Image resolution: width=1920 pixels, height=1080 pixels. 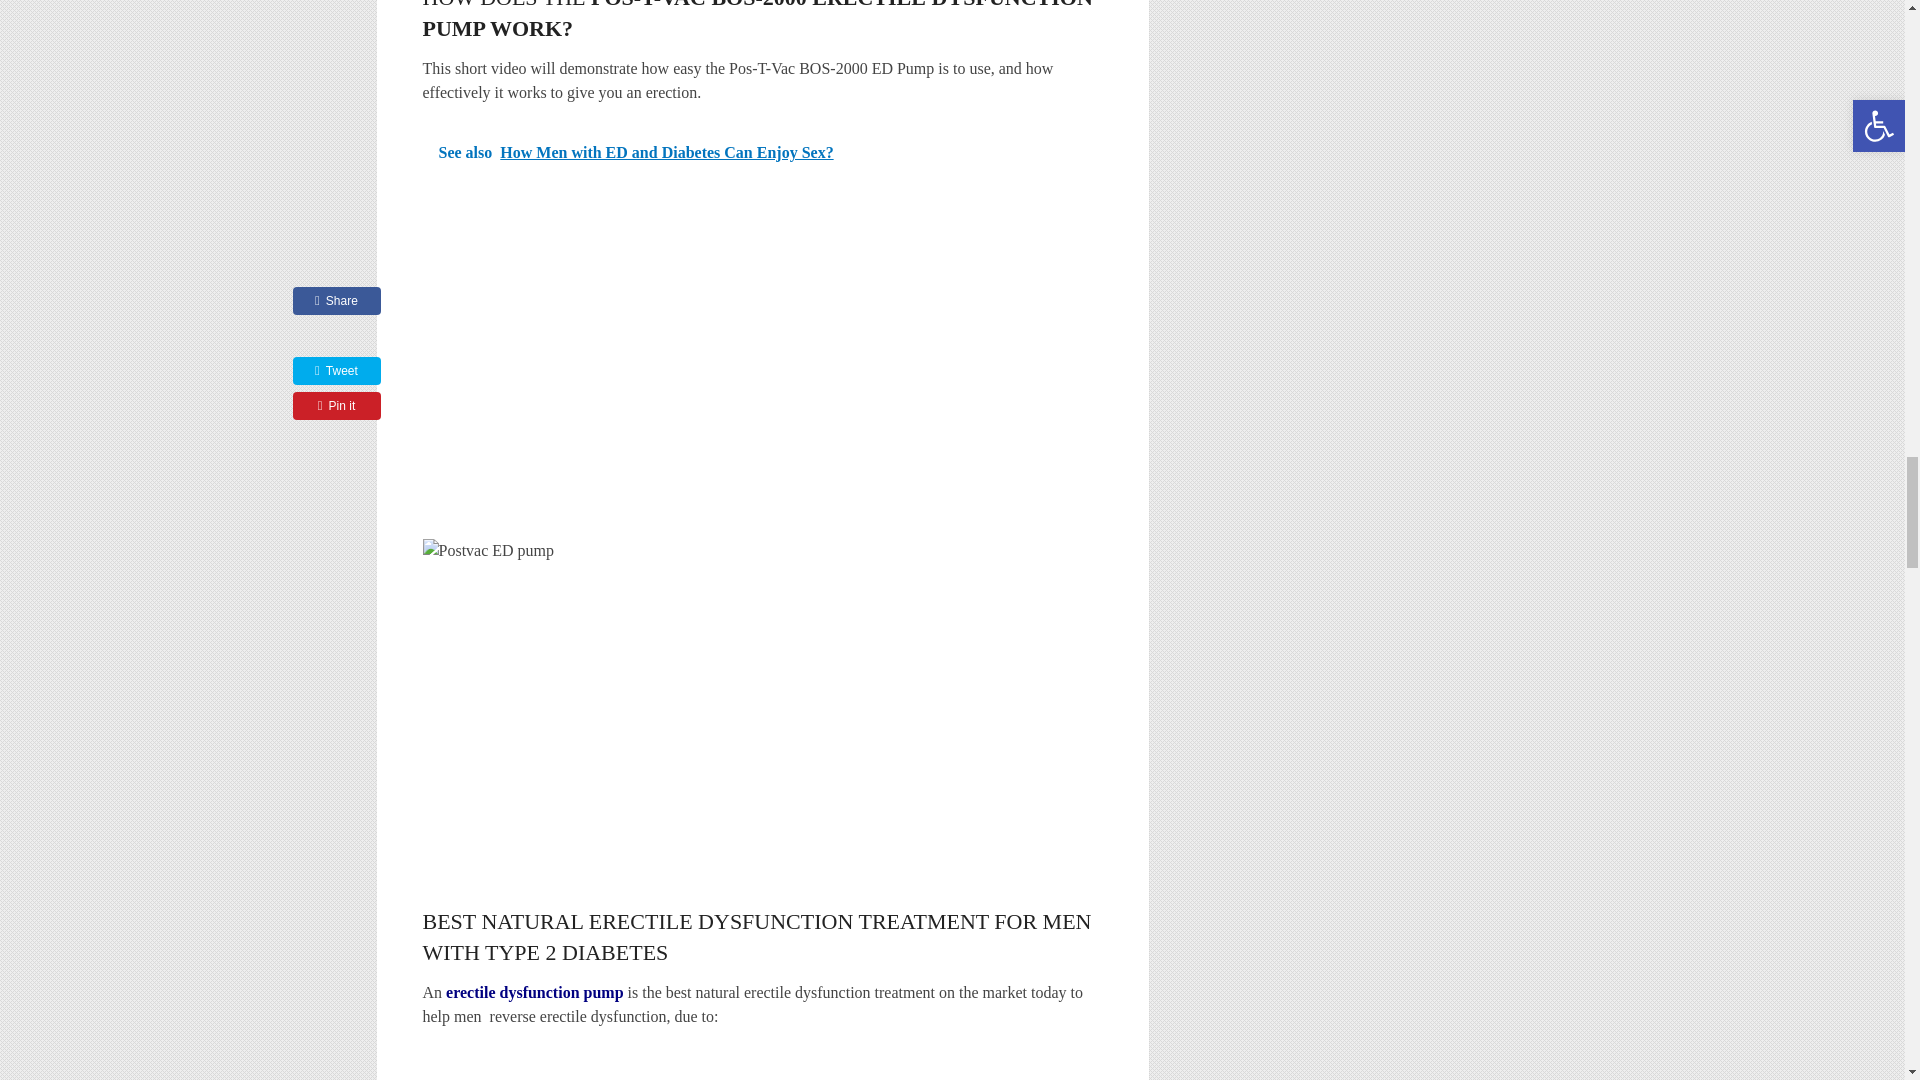 I want to click on how to use an ED pump to increase penis size, so click(x=762, y=690).